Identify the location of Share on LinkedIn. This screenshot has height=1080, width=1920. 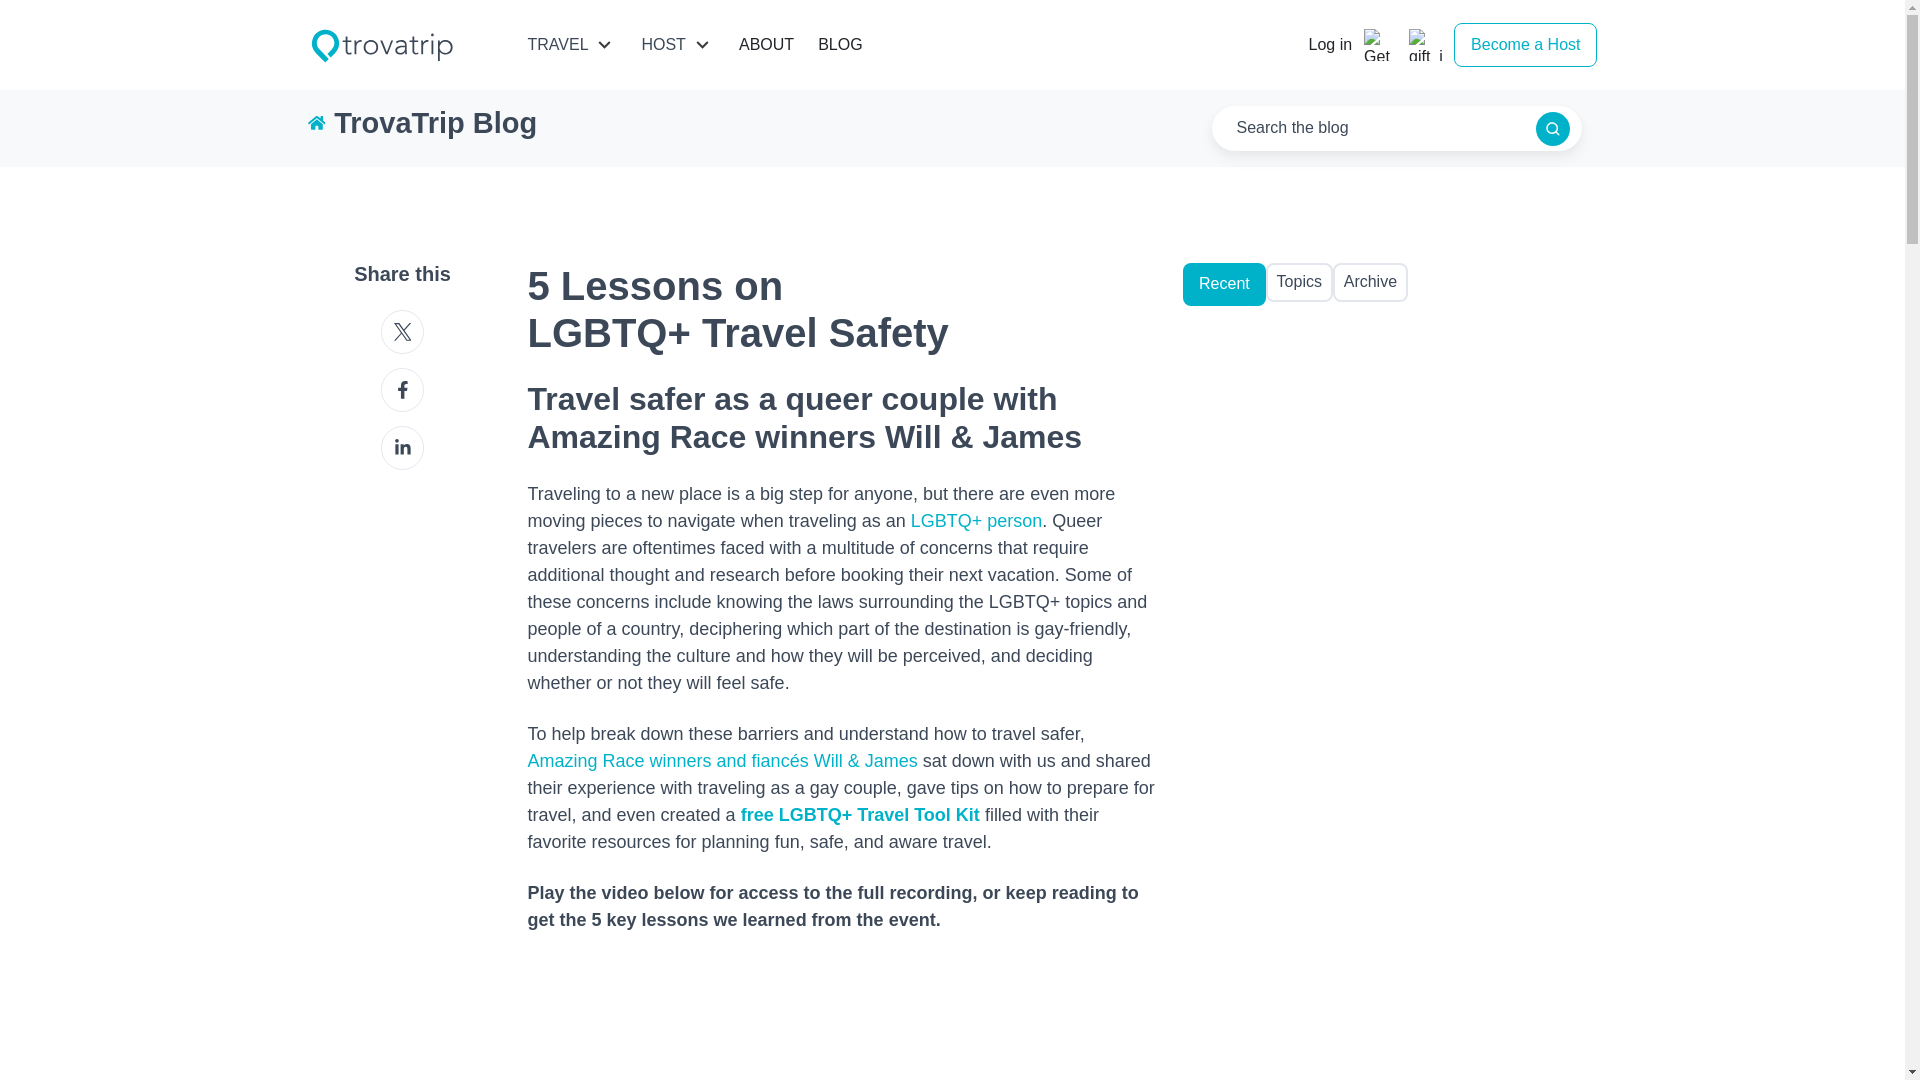
(402, 447).